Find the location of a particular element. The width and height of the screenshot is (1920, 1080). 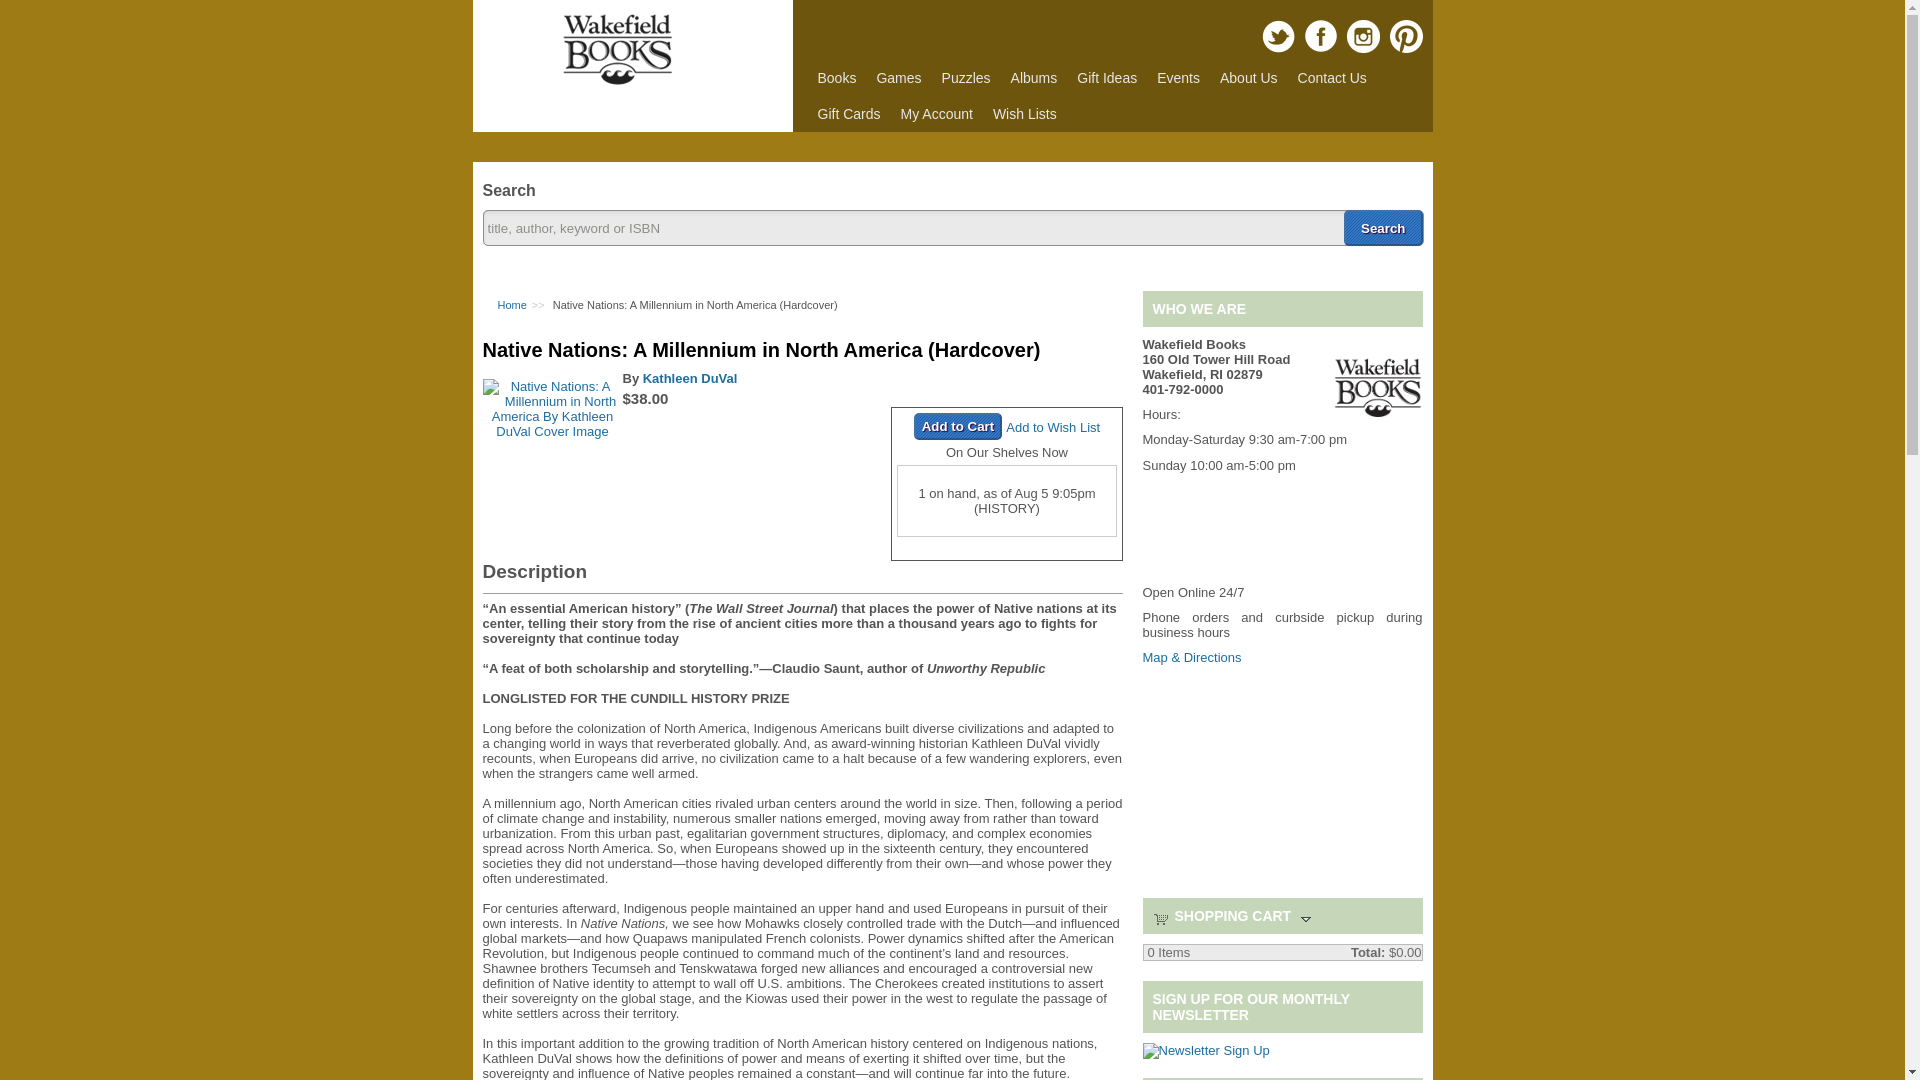

Albums is located at coordinates (1034, 78).